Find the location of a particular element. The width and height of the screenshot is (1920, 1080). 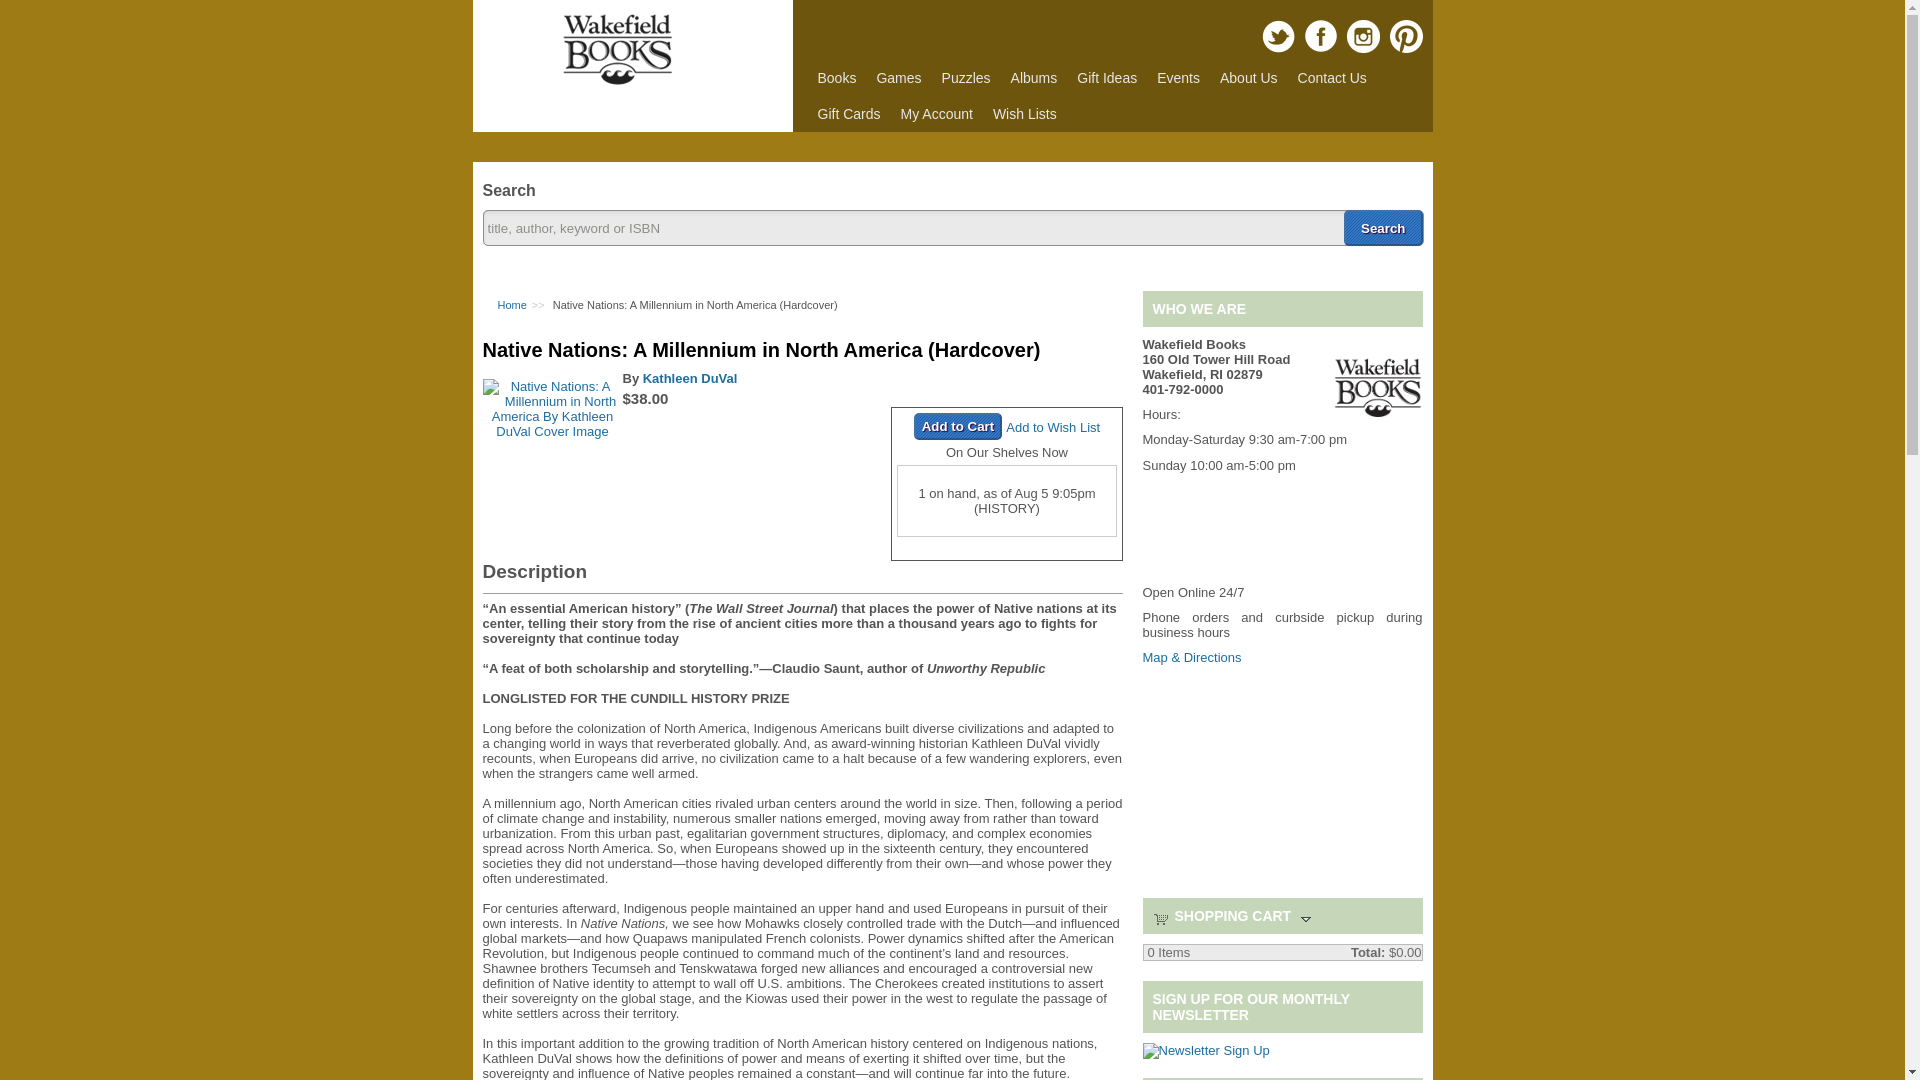

Albums is located at coordinates (1034, 78).